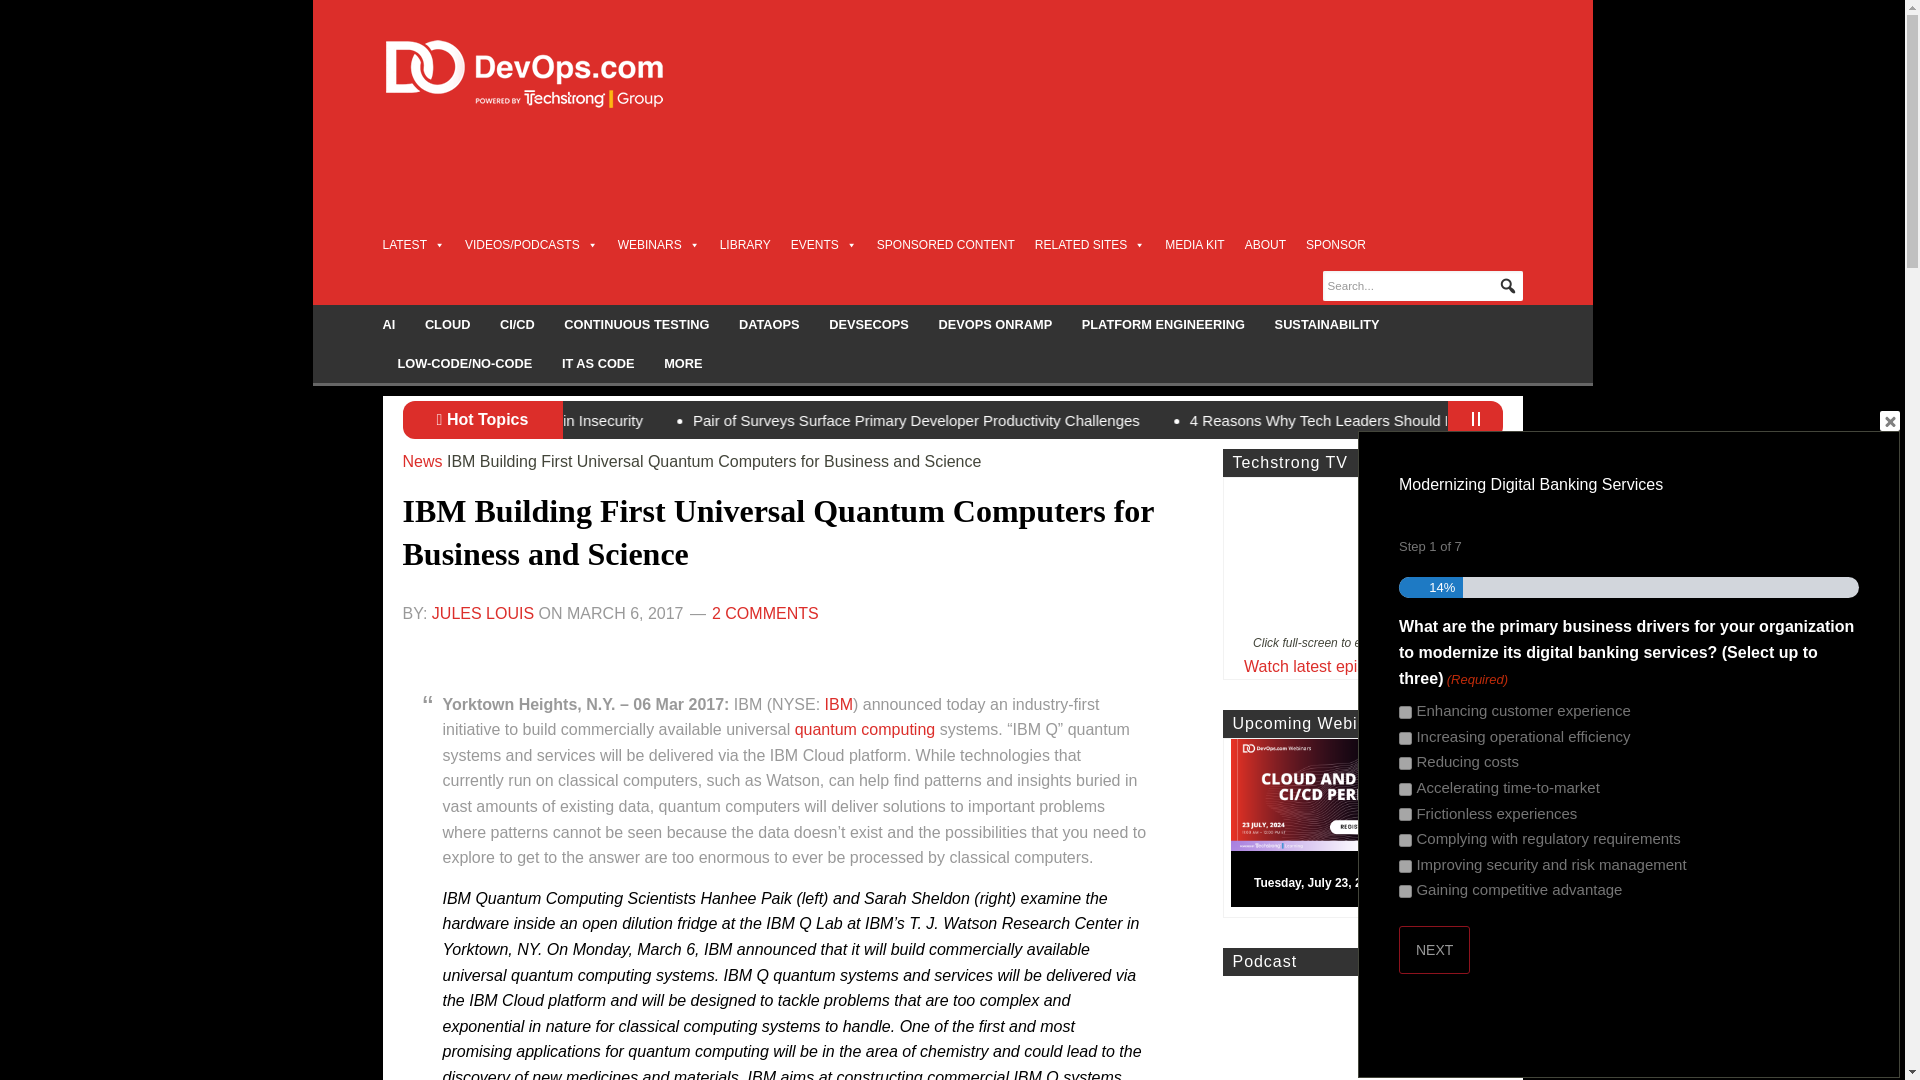 Image resolution: width=1920 pixels, height=1080 pixels. I want to click on EVENTS, so click(824, 244).